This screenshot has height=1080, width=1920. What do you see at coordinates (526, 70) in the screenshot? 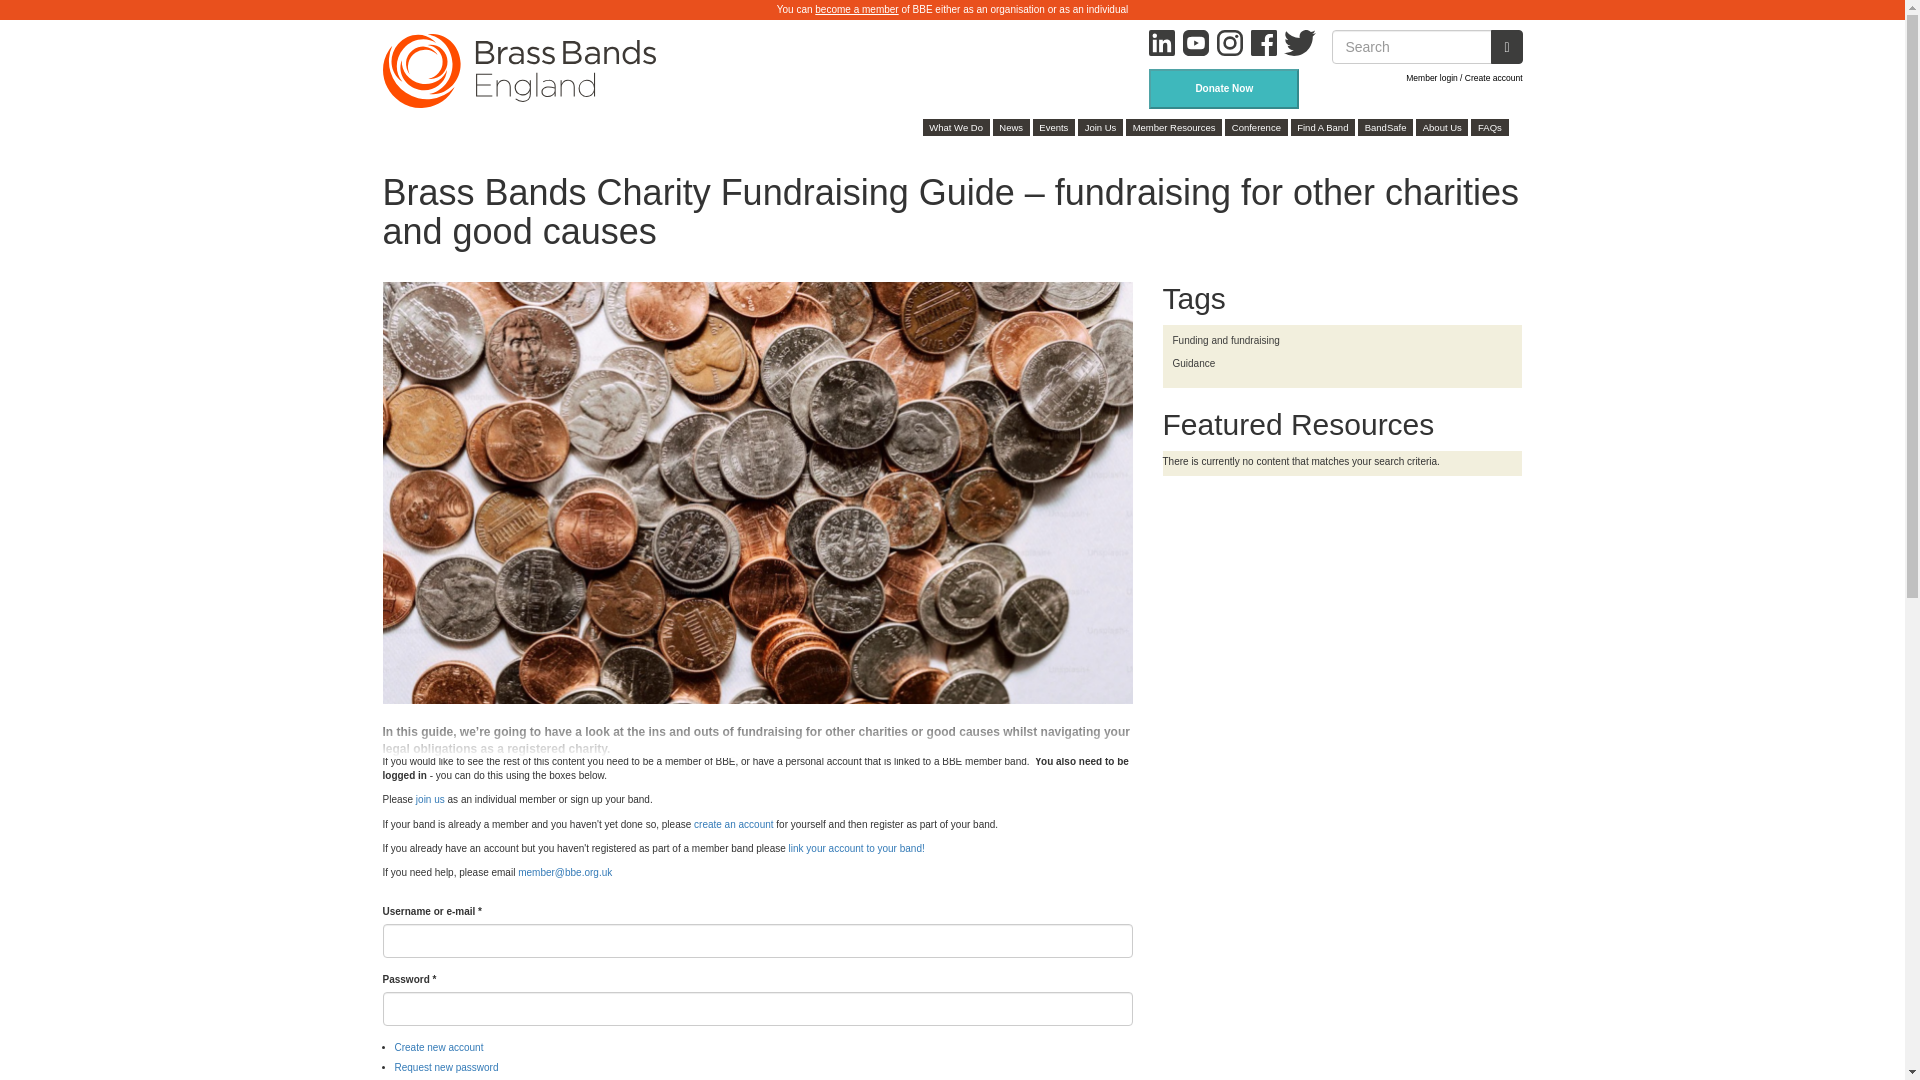
I see `Home` at bounding box center [526, 70].